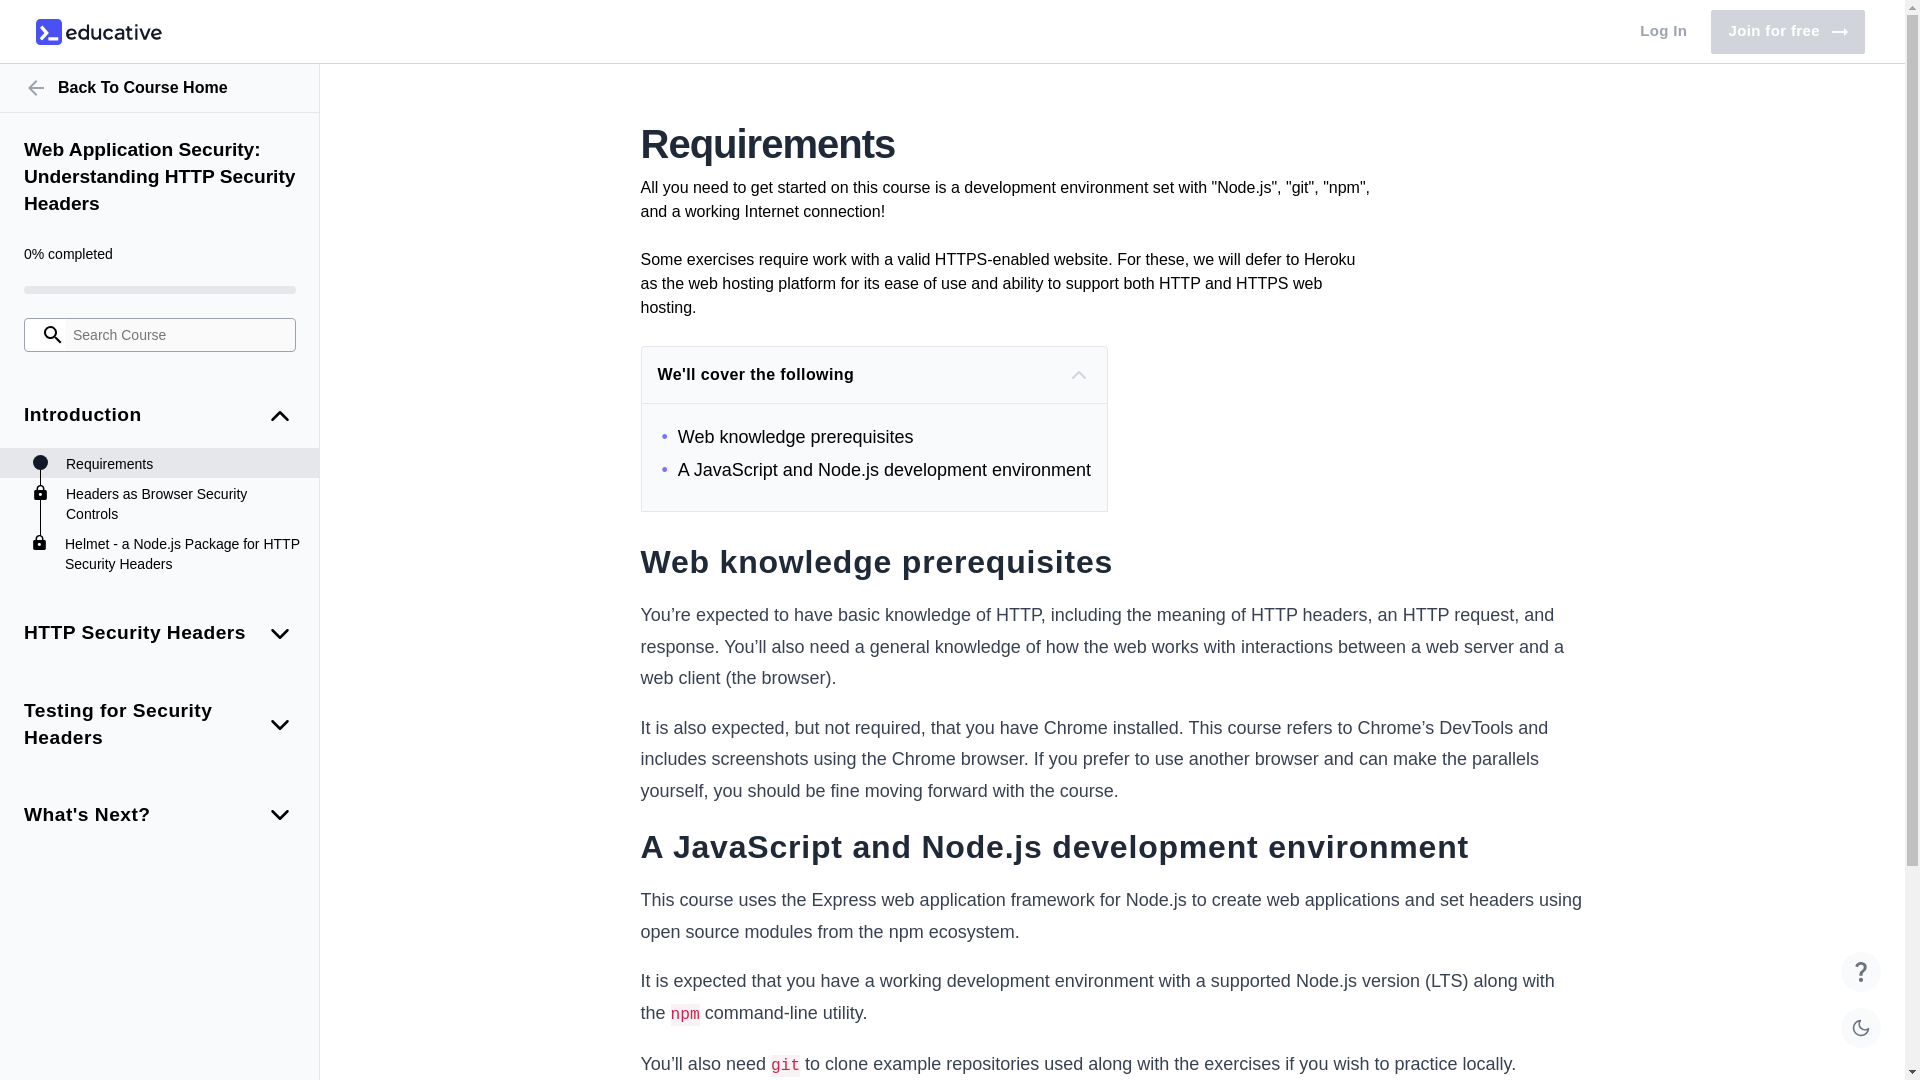 This screenshot has width=1920, height=1080. Describe the element at coordinates (1787, 32) in the screenshot. I see `Headers as Browser Security Controls` at that location.